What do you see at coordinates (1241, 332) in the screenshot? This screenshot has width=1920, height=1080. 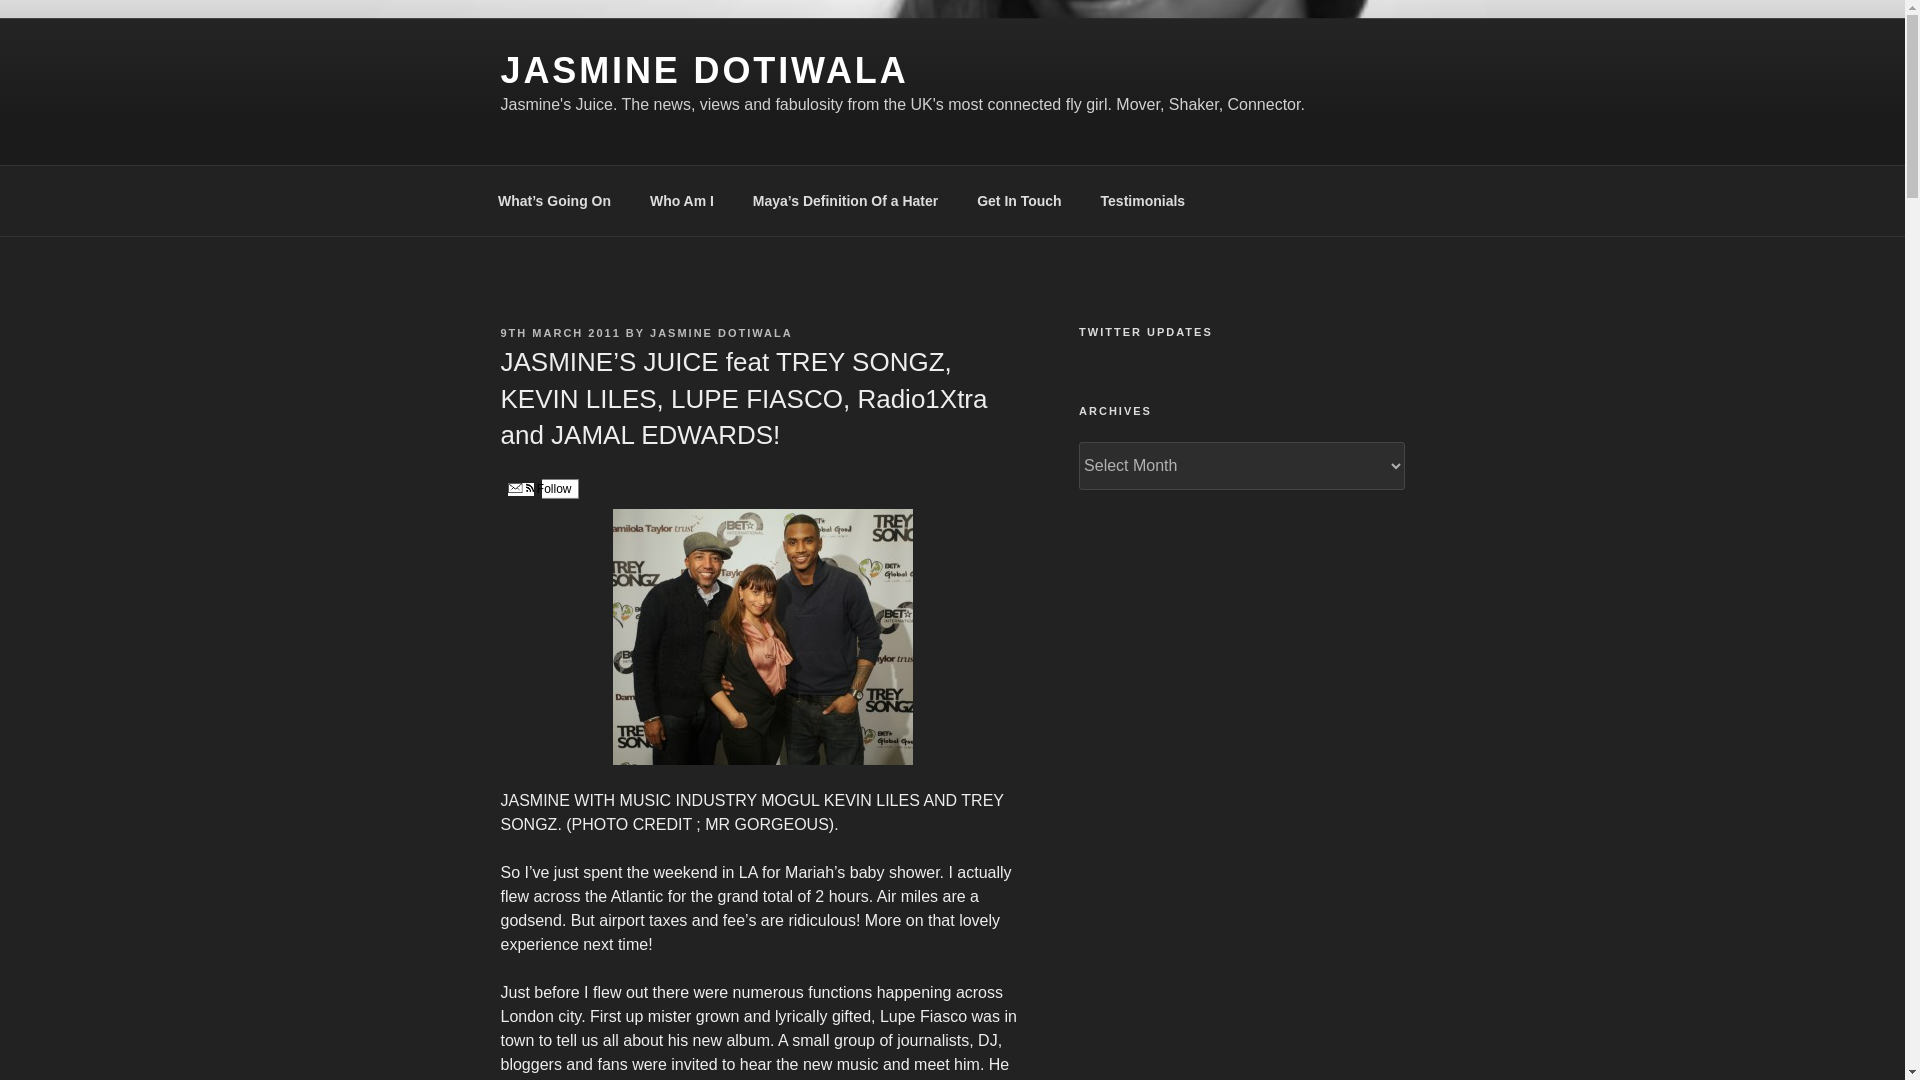 I see `TWITTER UPDATES` at bounding box center [1241, 332].